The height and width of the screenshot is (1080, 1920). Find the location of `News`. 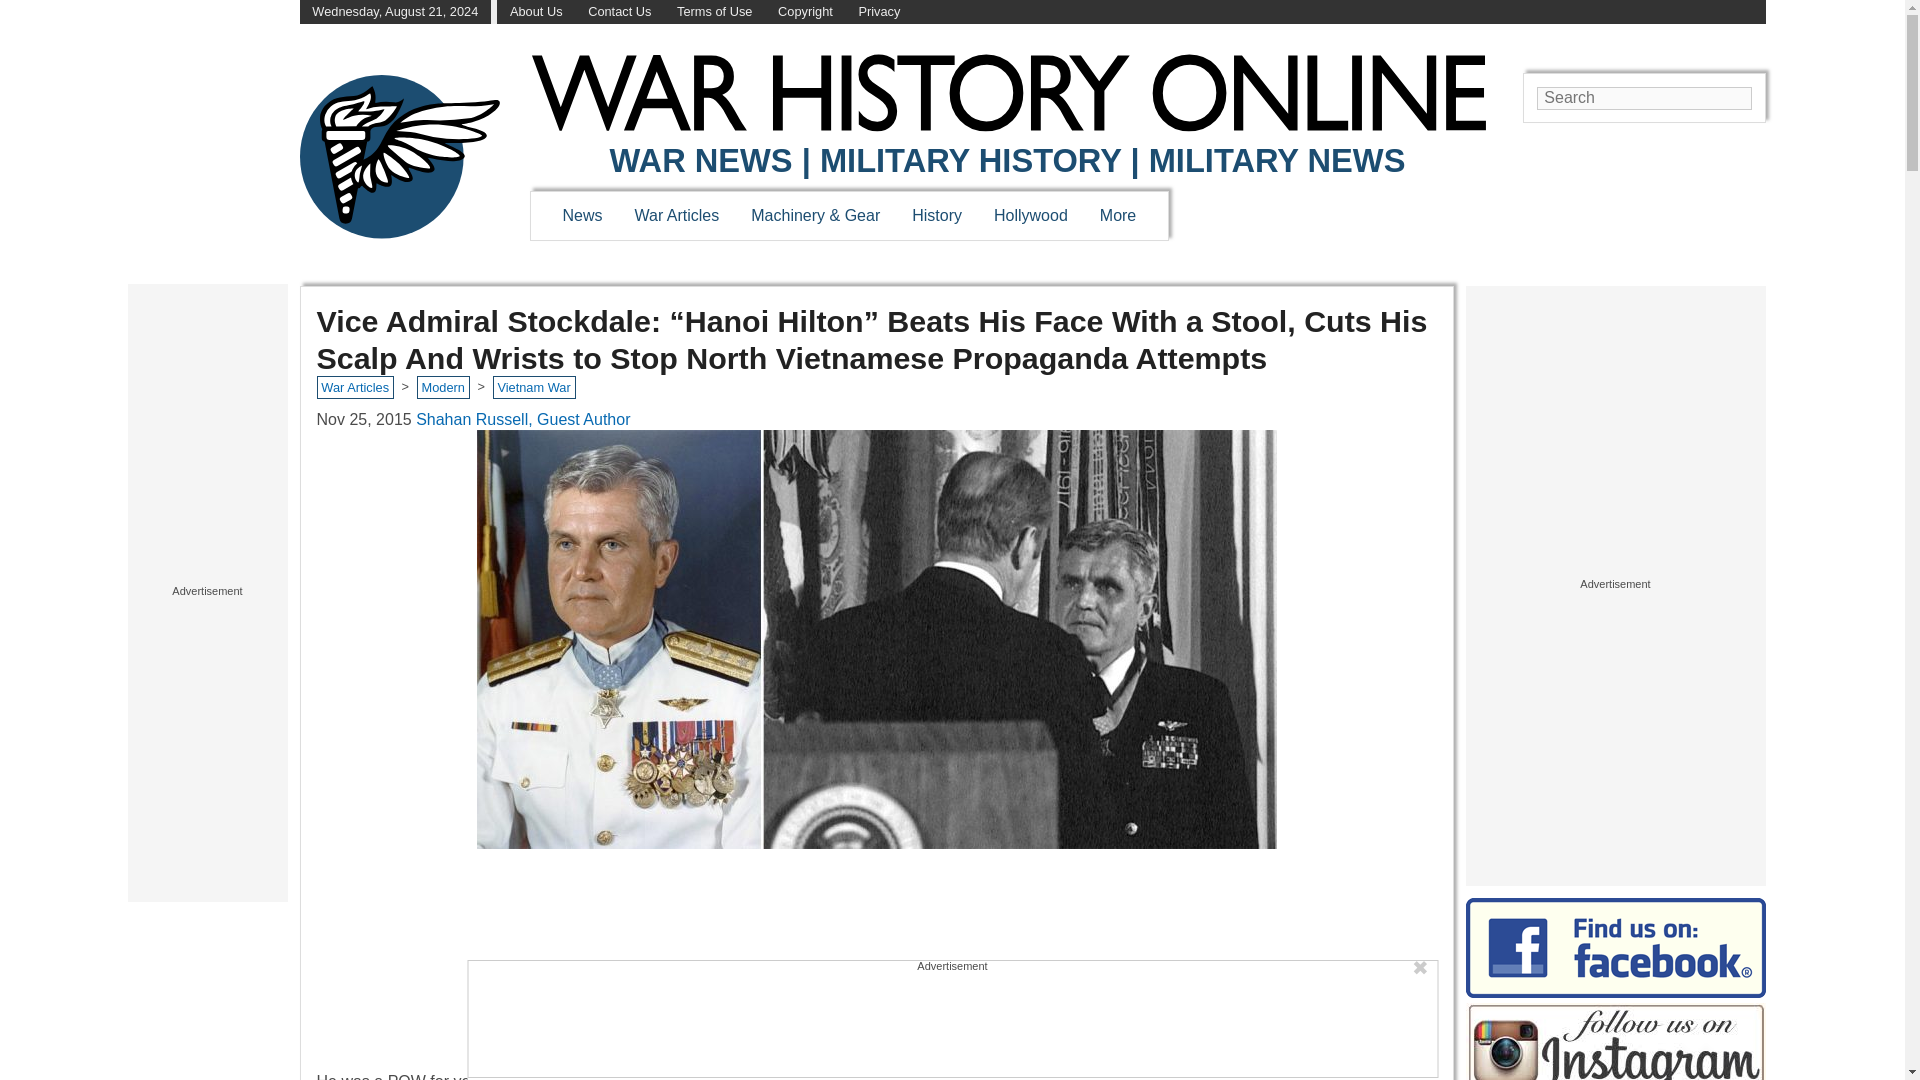

News is located at coordinates (582, 215).